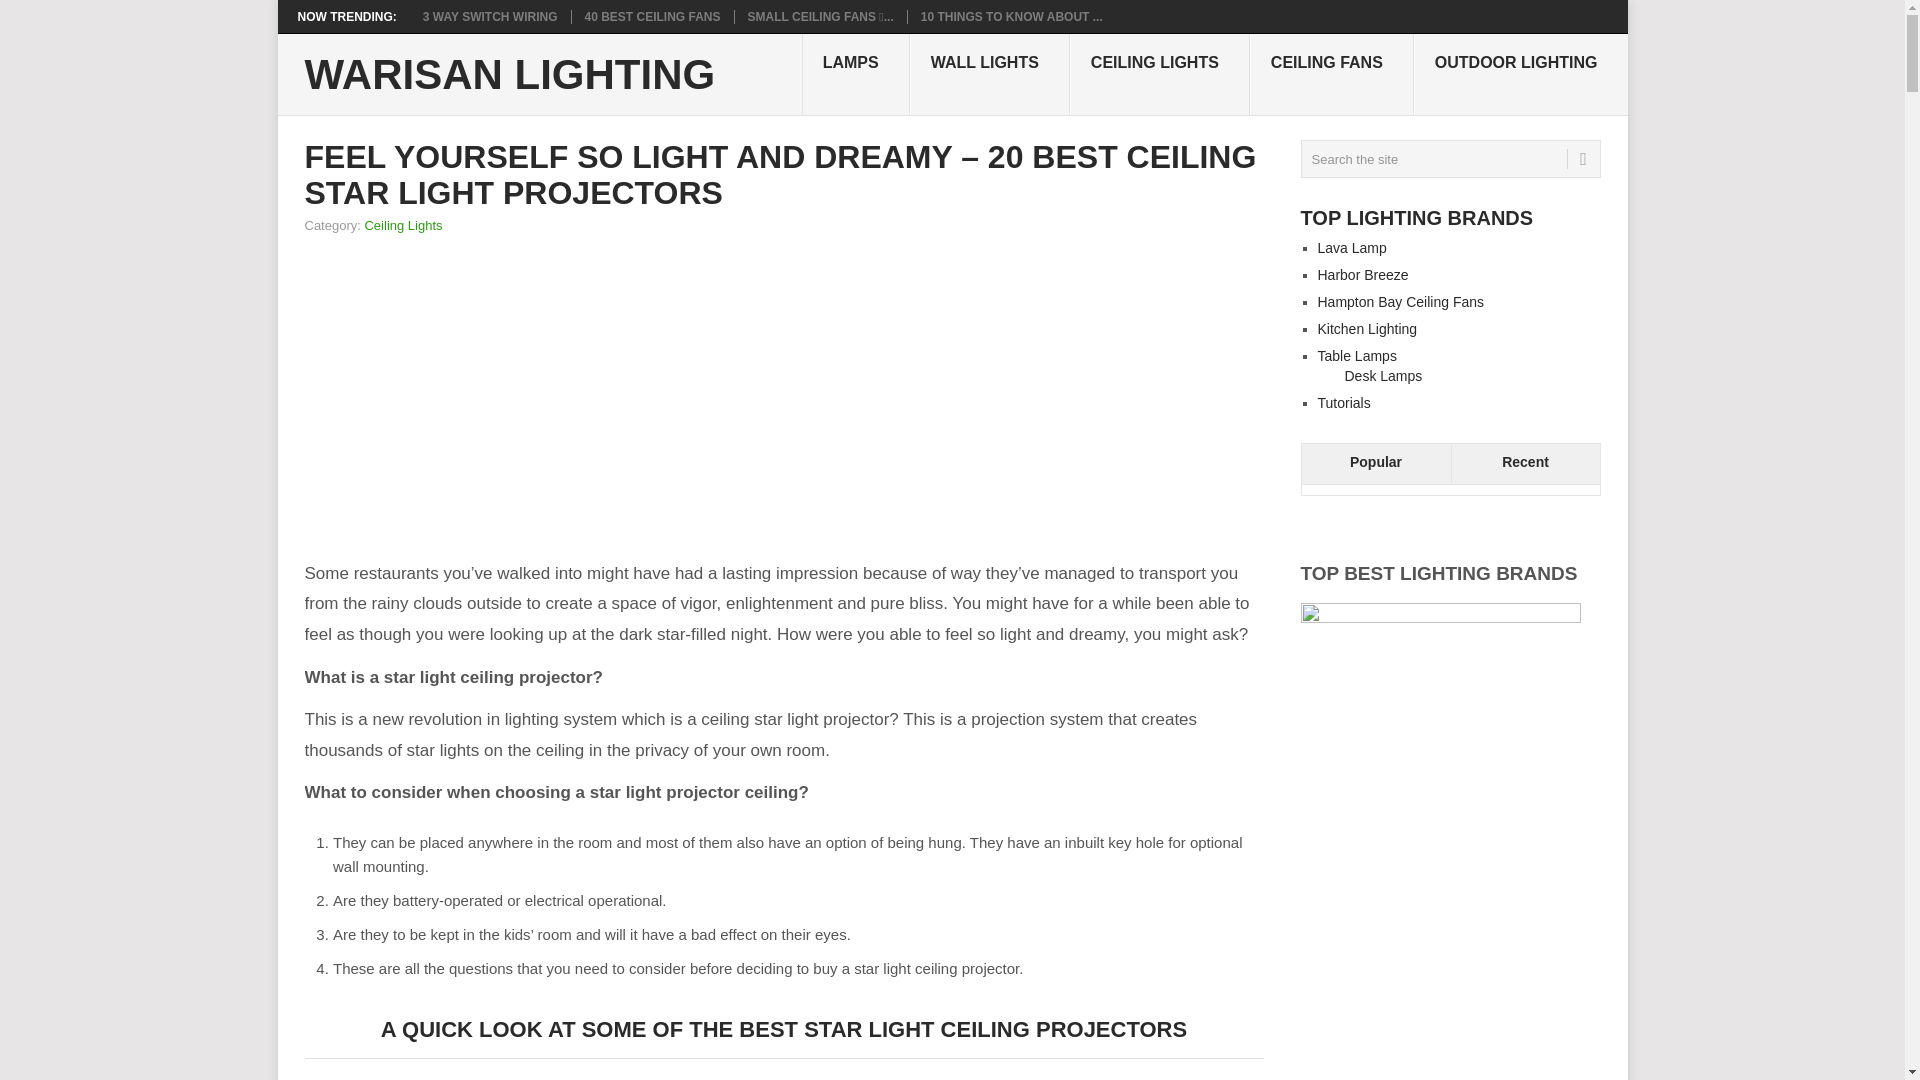  I want to click on Table Lamps, so click(1357, 355).